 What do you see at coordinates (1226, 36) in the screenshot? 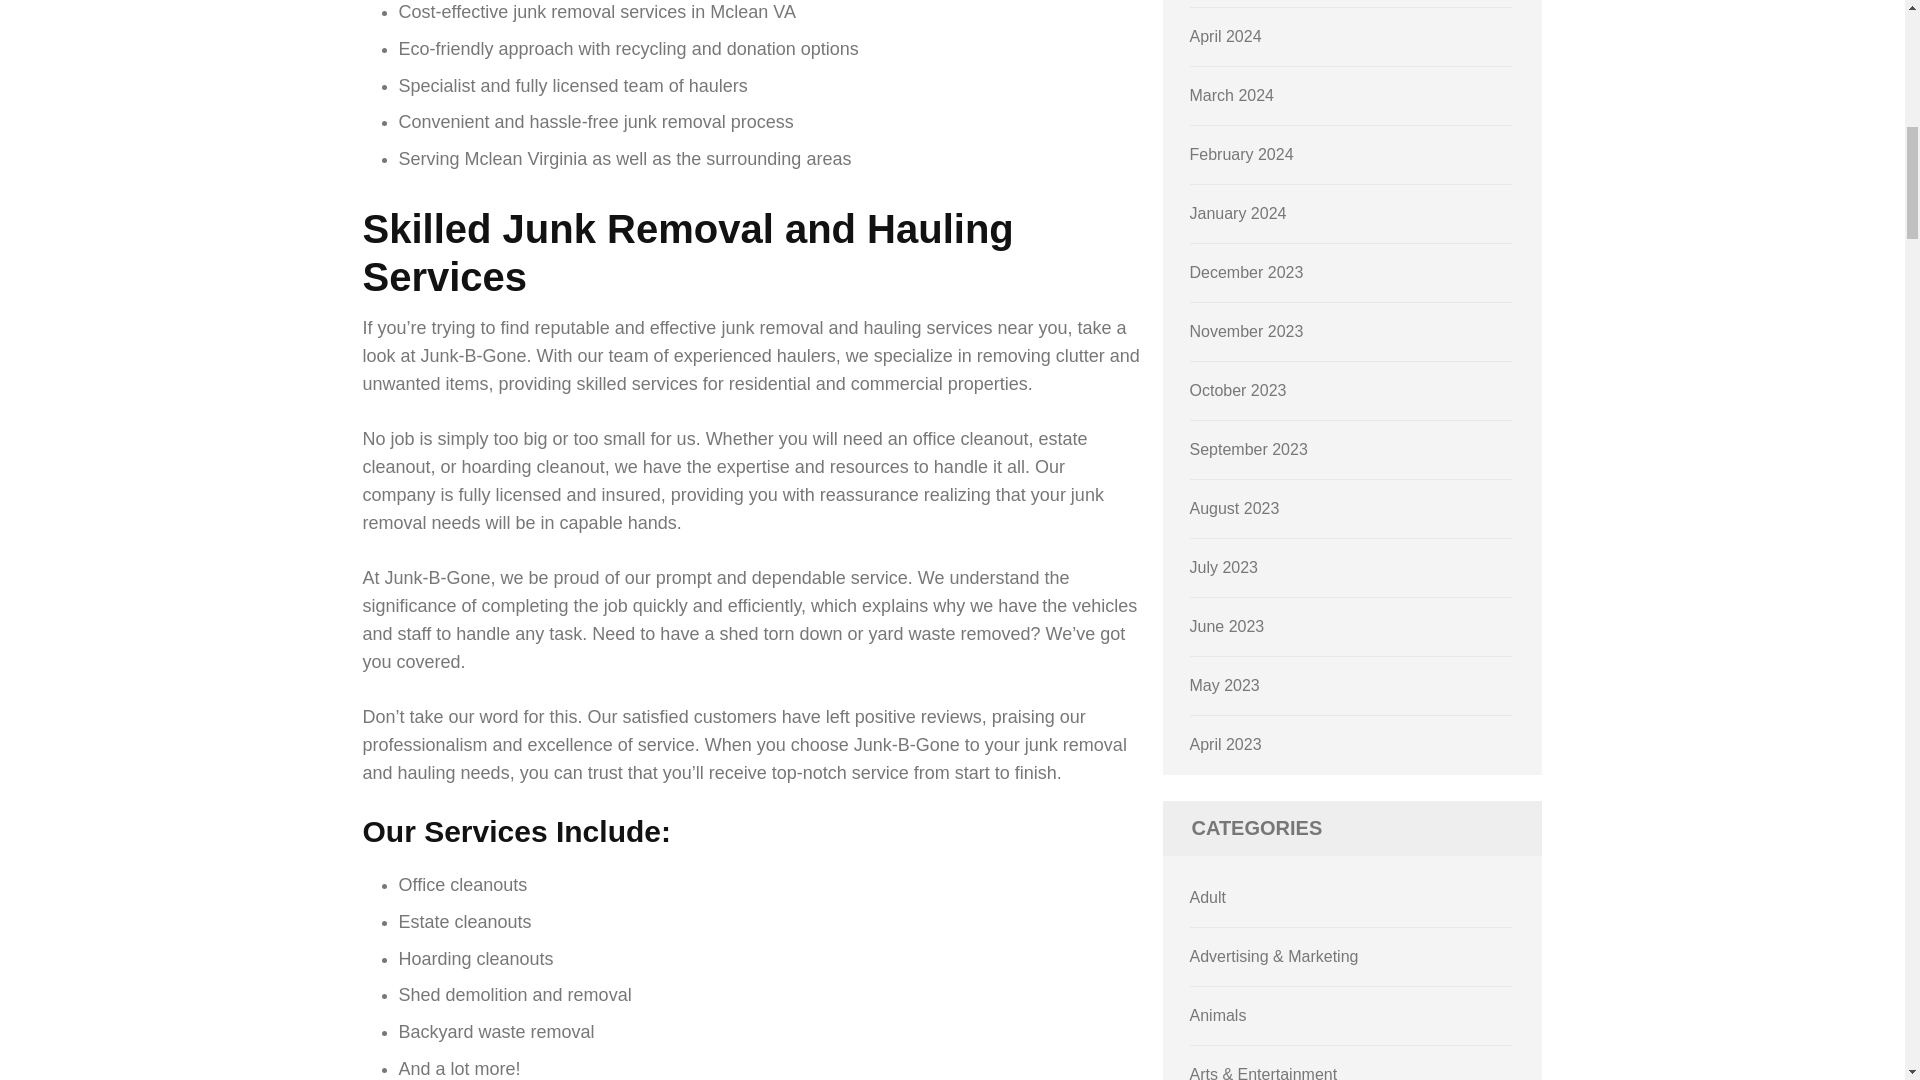
I see `April 2024` at bounding box center [1226, 36].